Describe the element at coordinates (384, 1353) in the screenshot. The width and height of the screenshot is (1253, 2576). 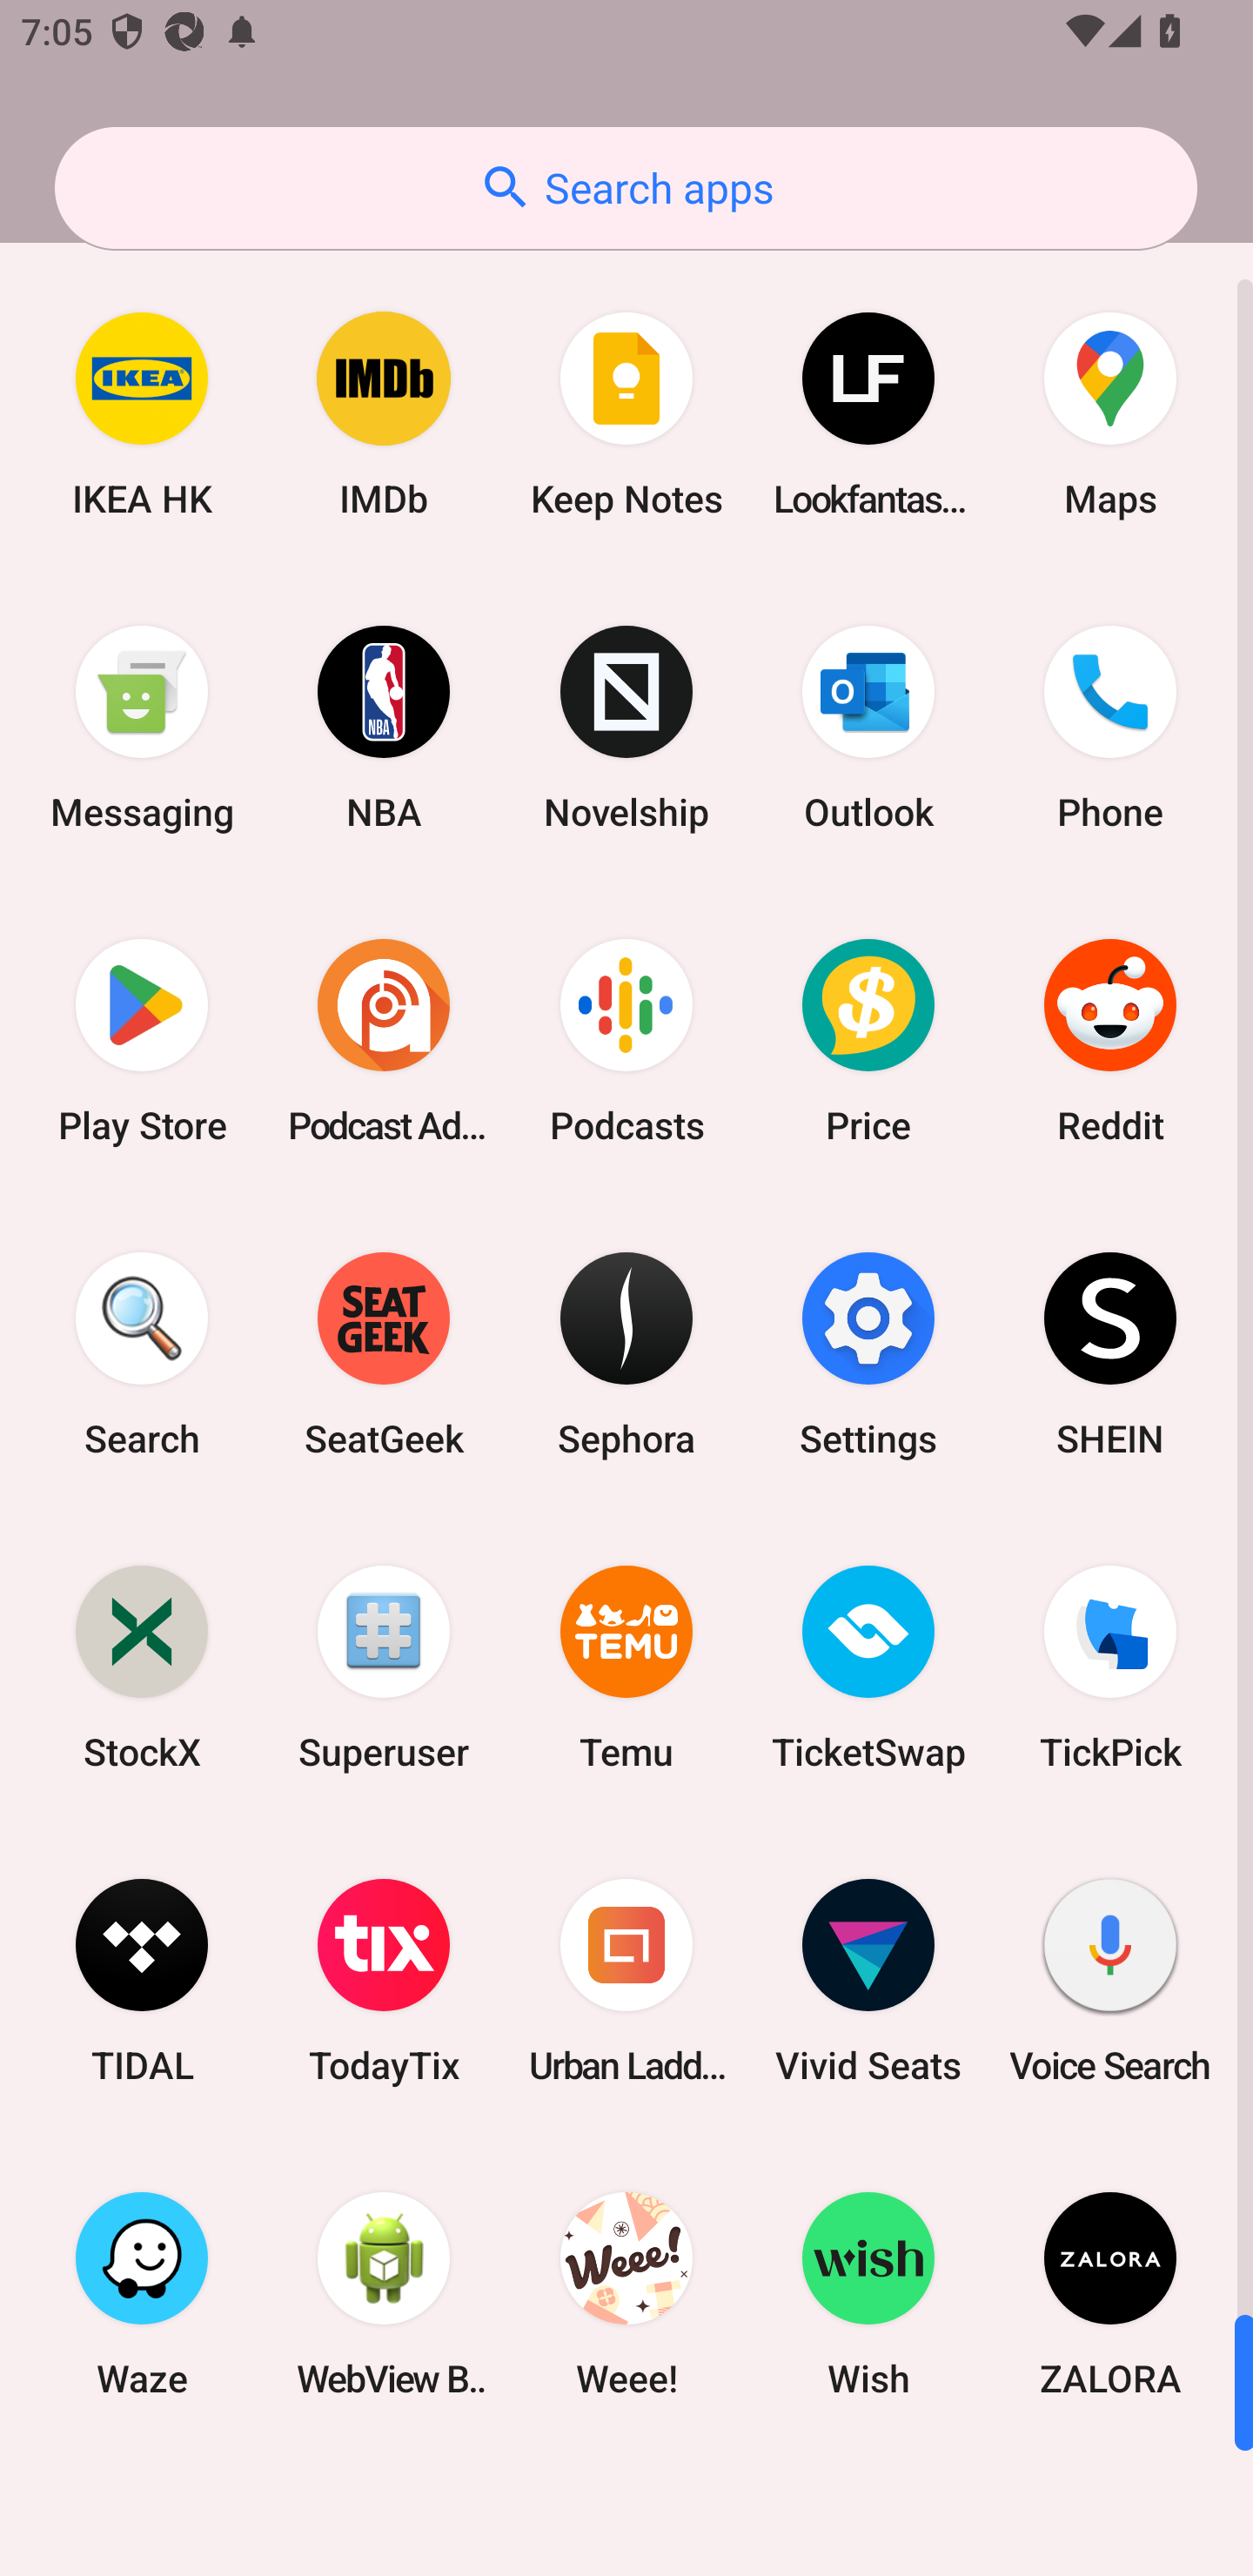
I see `SeatGeek` at that location.